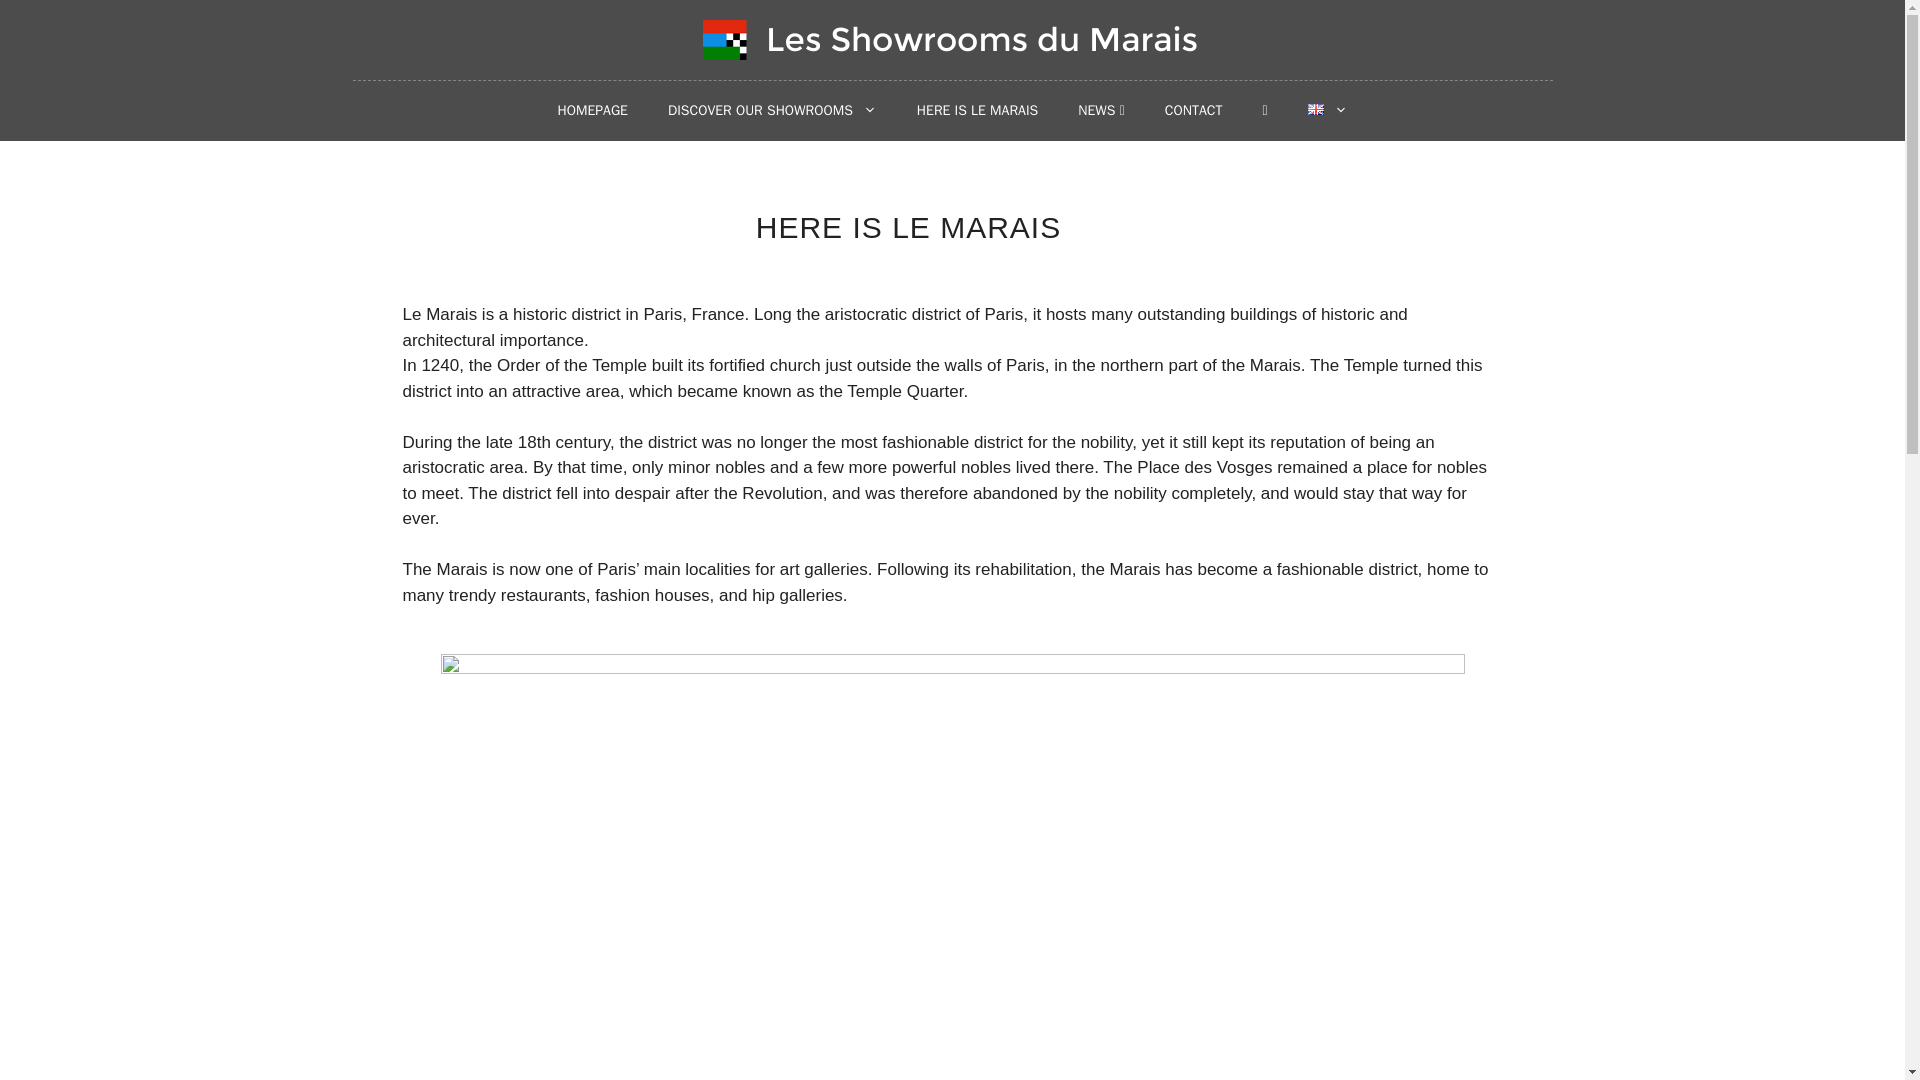  What do you see at coordinates (976, 111) in the screenshot?
I see `HERE IS LE MARAIS` at bounding box center [976, 111].